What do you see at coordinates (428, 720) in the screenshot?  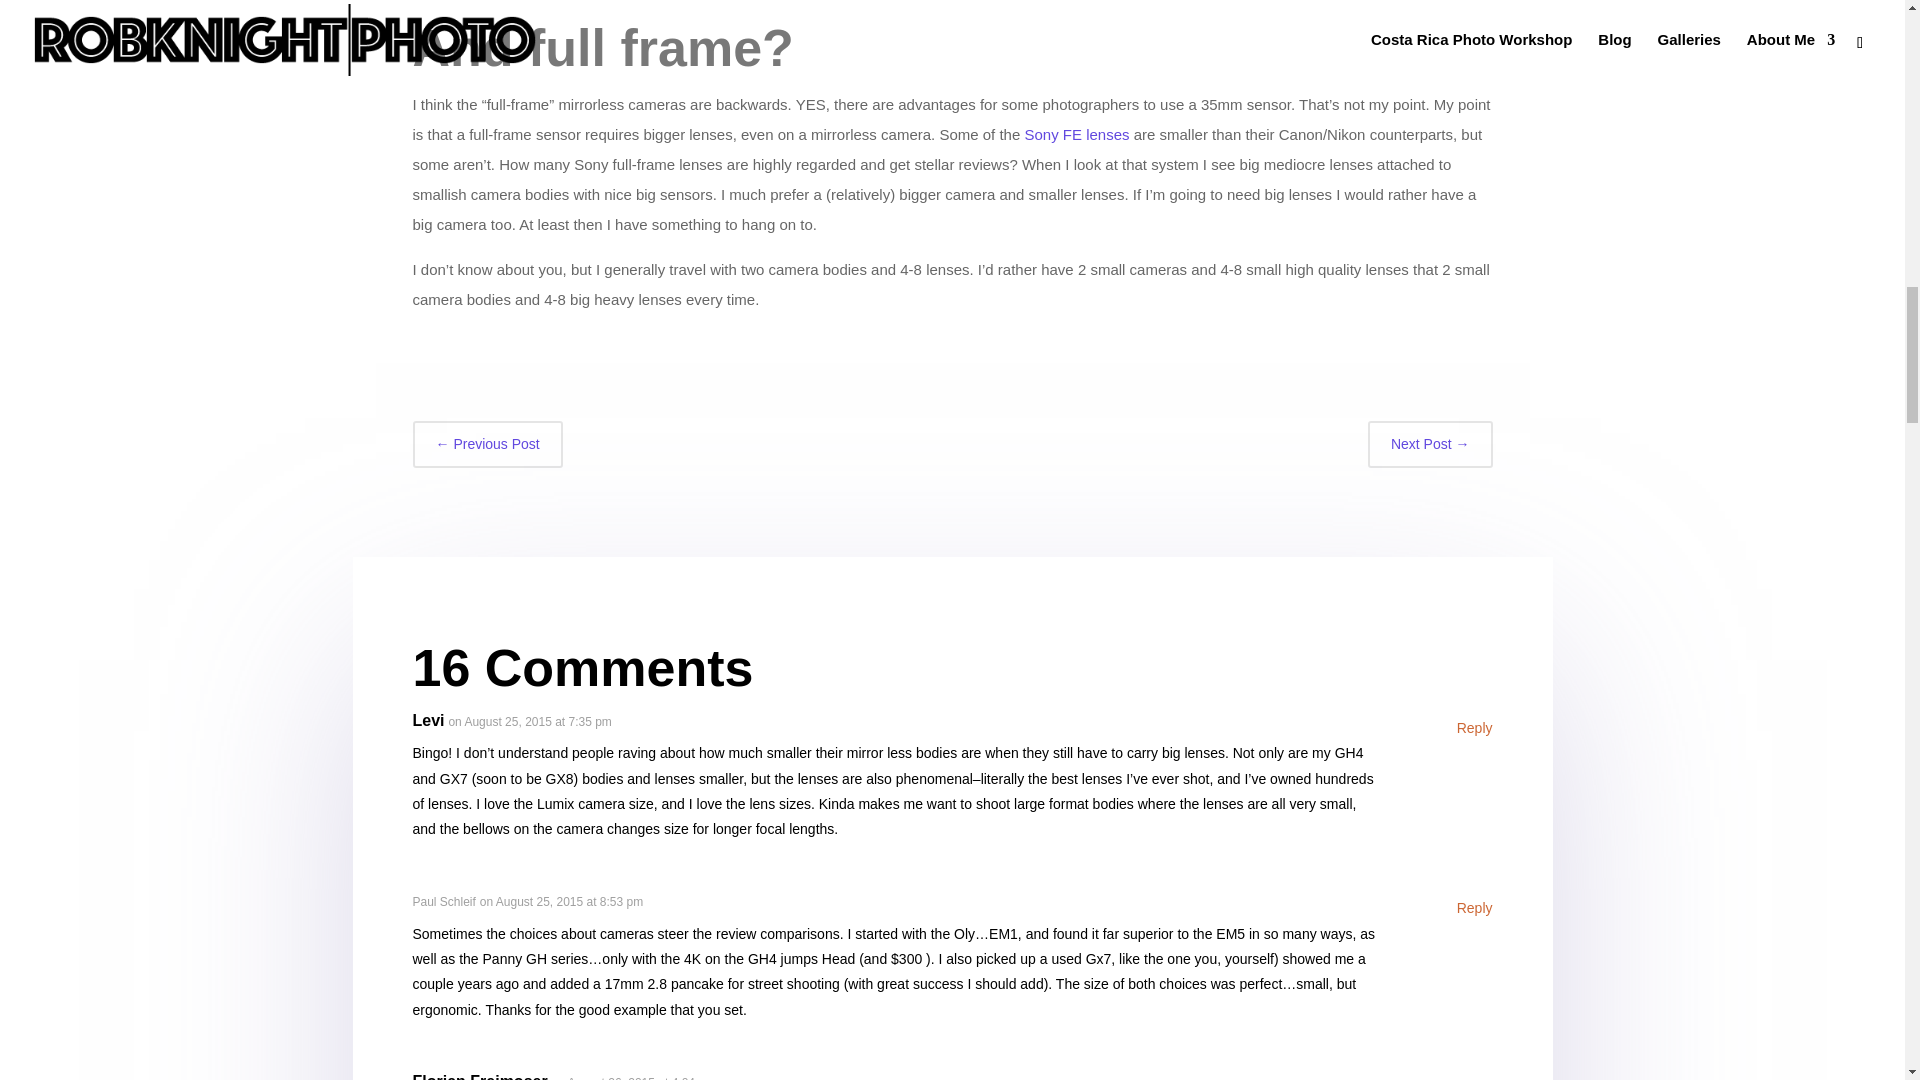 I see `Levi` at bounding box center [428, 720].